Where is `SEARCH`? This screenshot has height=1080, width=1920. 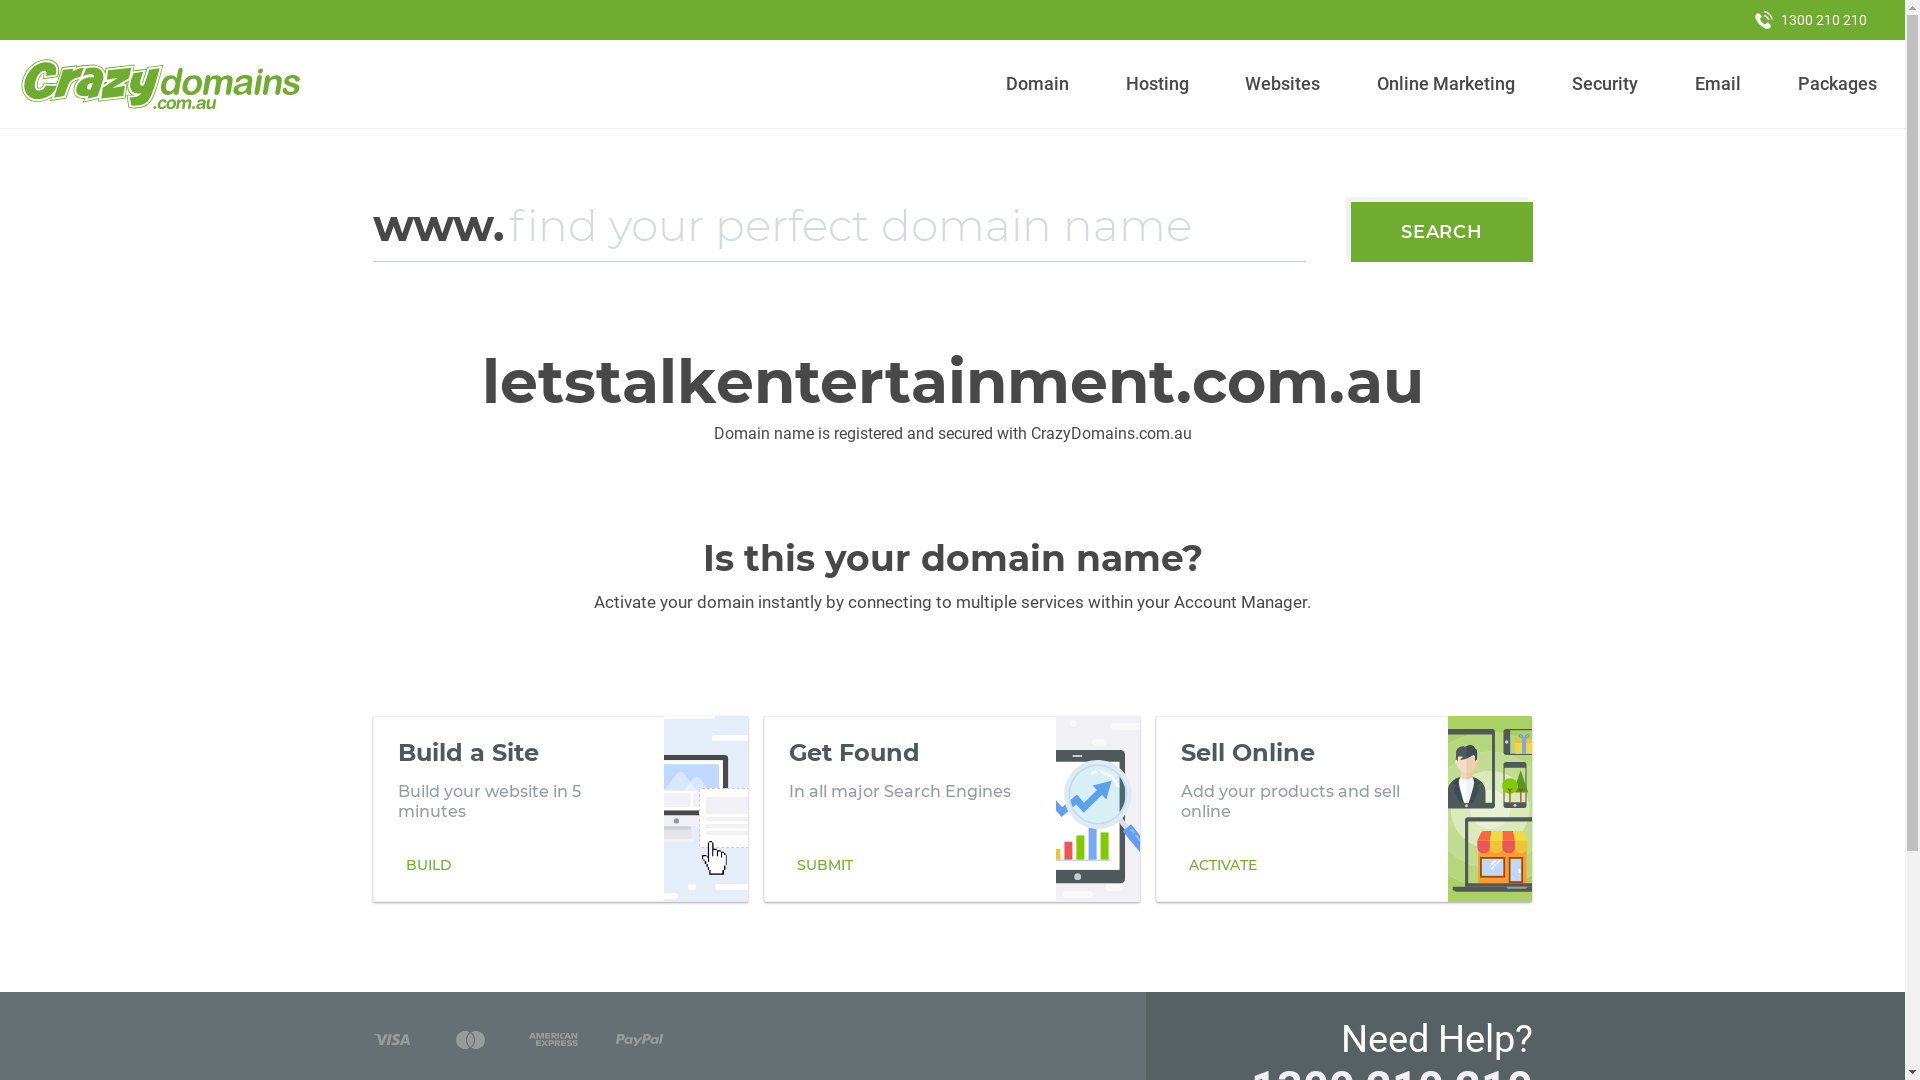 SEARCH is located at coordinates (1442, 232).